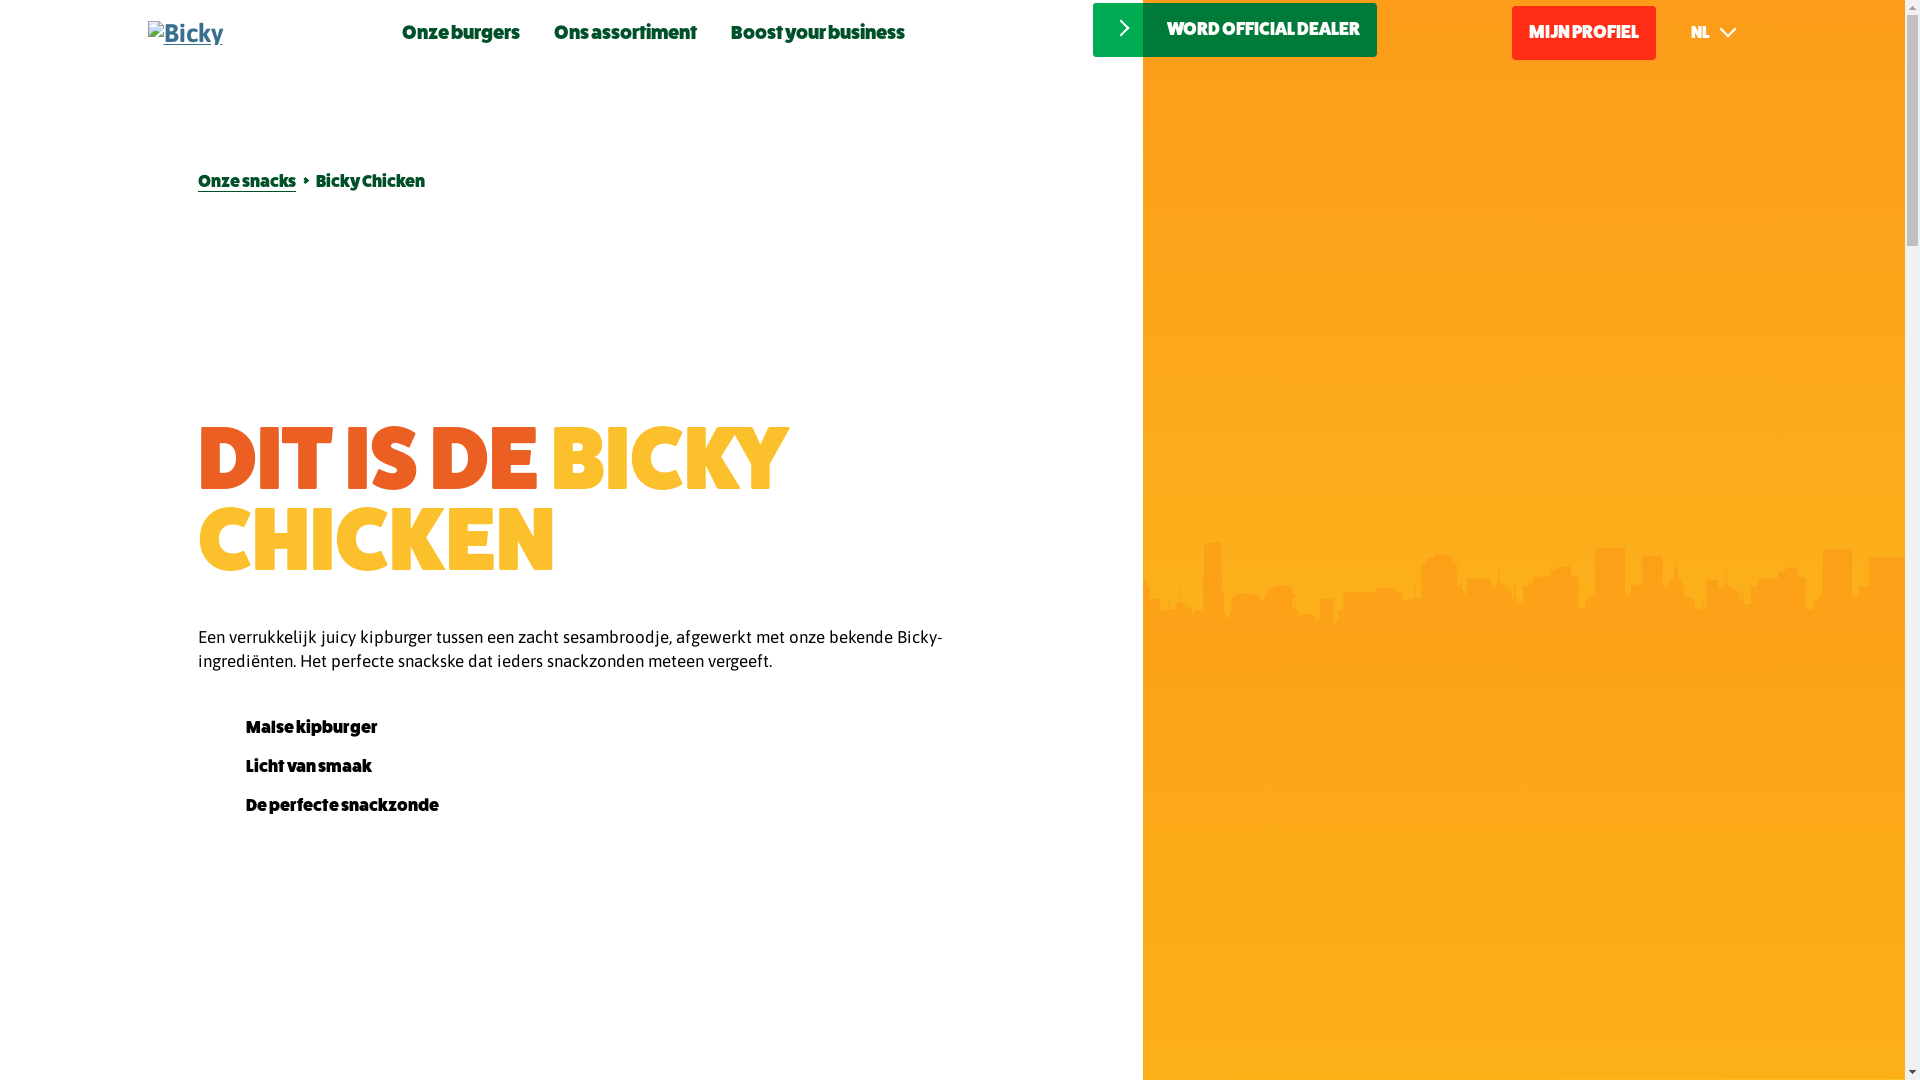 Image resolution: width=1920 pixels, height=1080 pixels. Describe the element at coordinates (247, 182) in the screenshot. I see `Onze snacks` at that location.